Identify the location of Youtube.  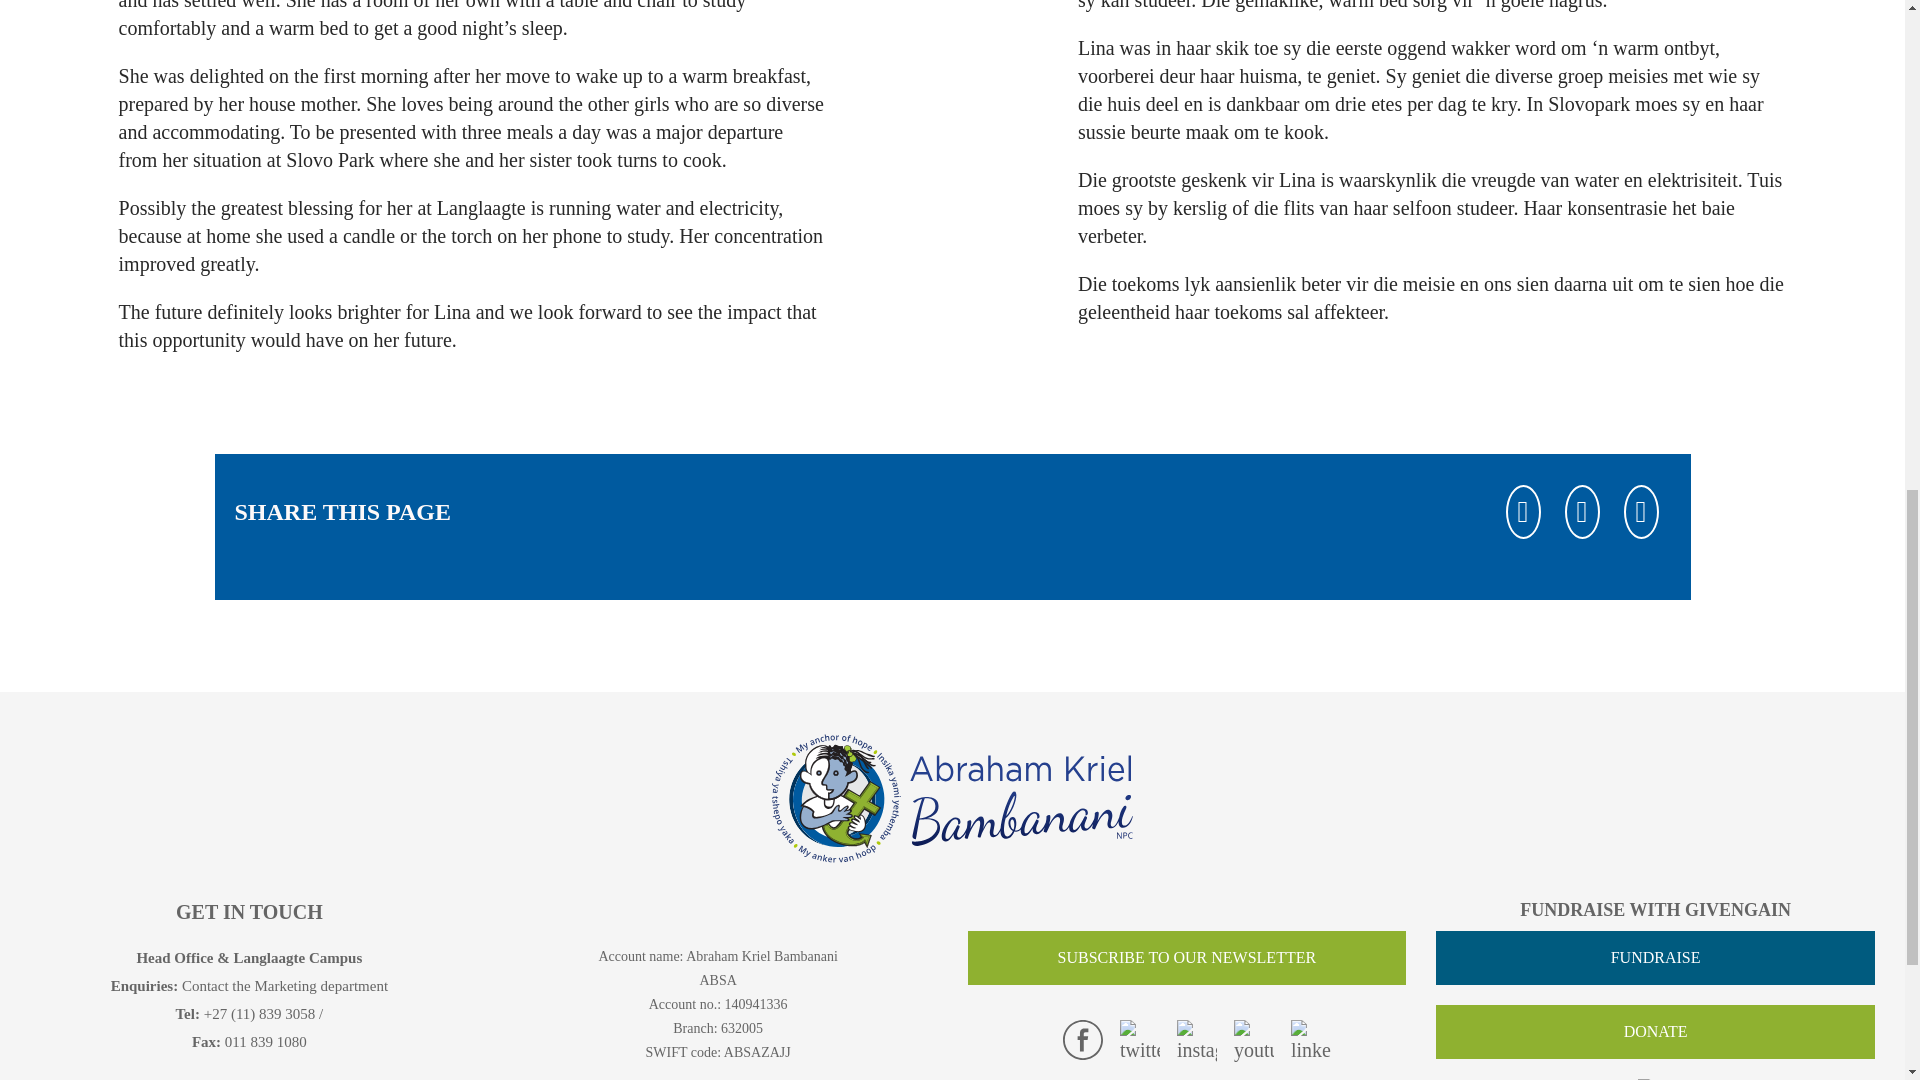
(1254, 1041).